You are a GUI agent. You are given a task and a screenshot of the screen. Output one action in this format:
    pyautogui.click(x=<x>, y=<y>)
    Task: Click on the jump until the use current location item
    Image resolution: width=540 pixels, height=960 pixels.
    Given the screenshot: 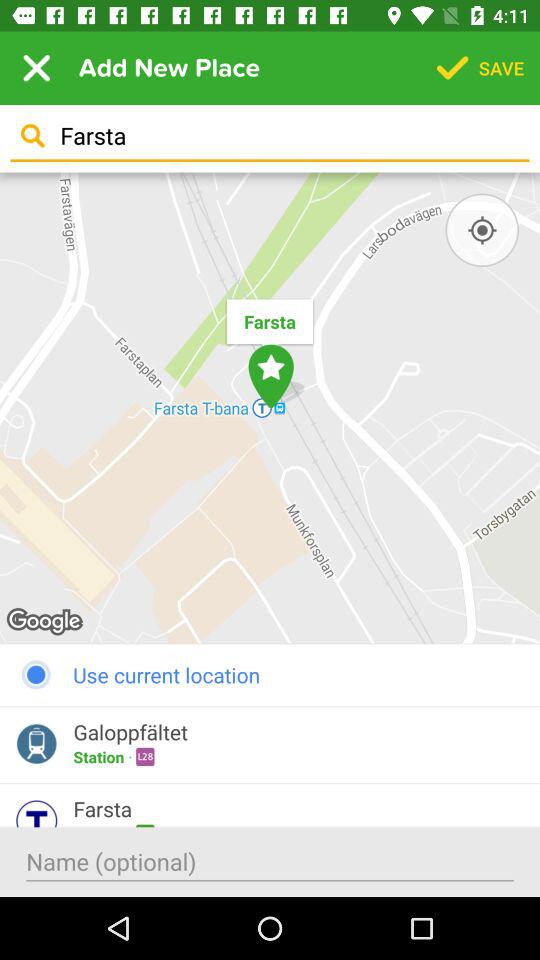 What is the action you would take?
    pyautogui.click(x=270, y=674)
    